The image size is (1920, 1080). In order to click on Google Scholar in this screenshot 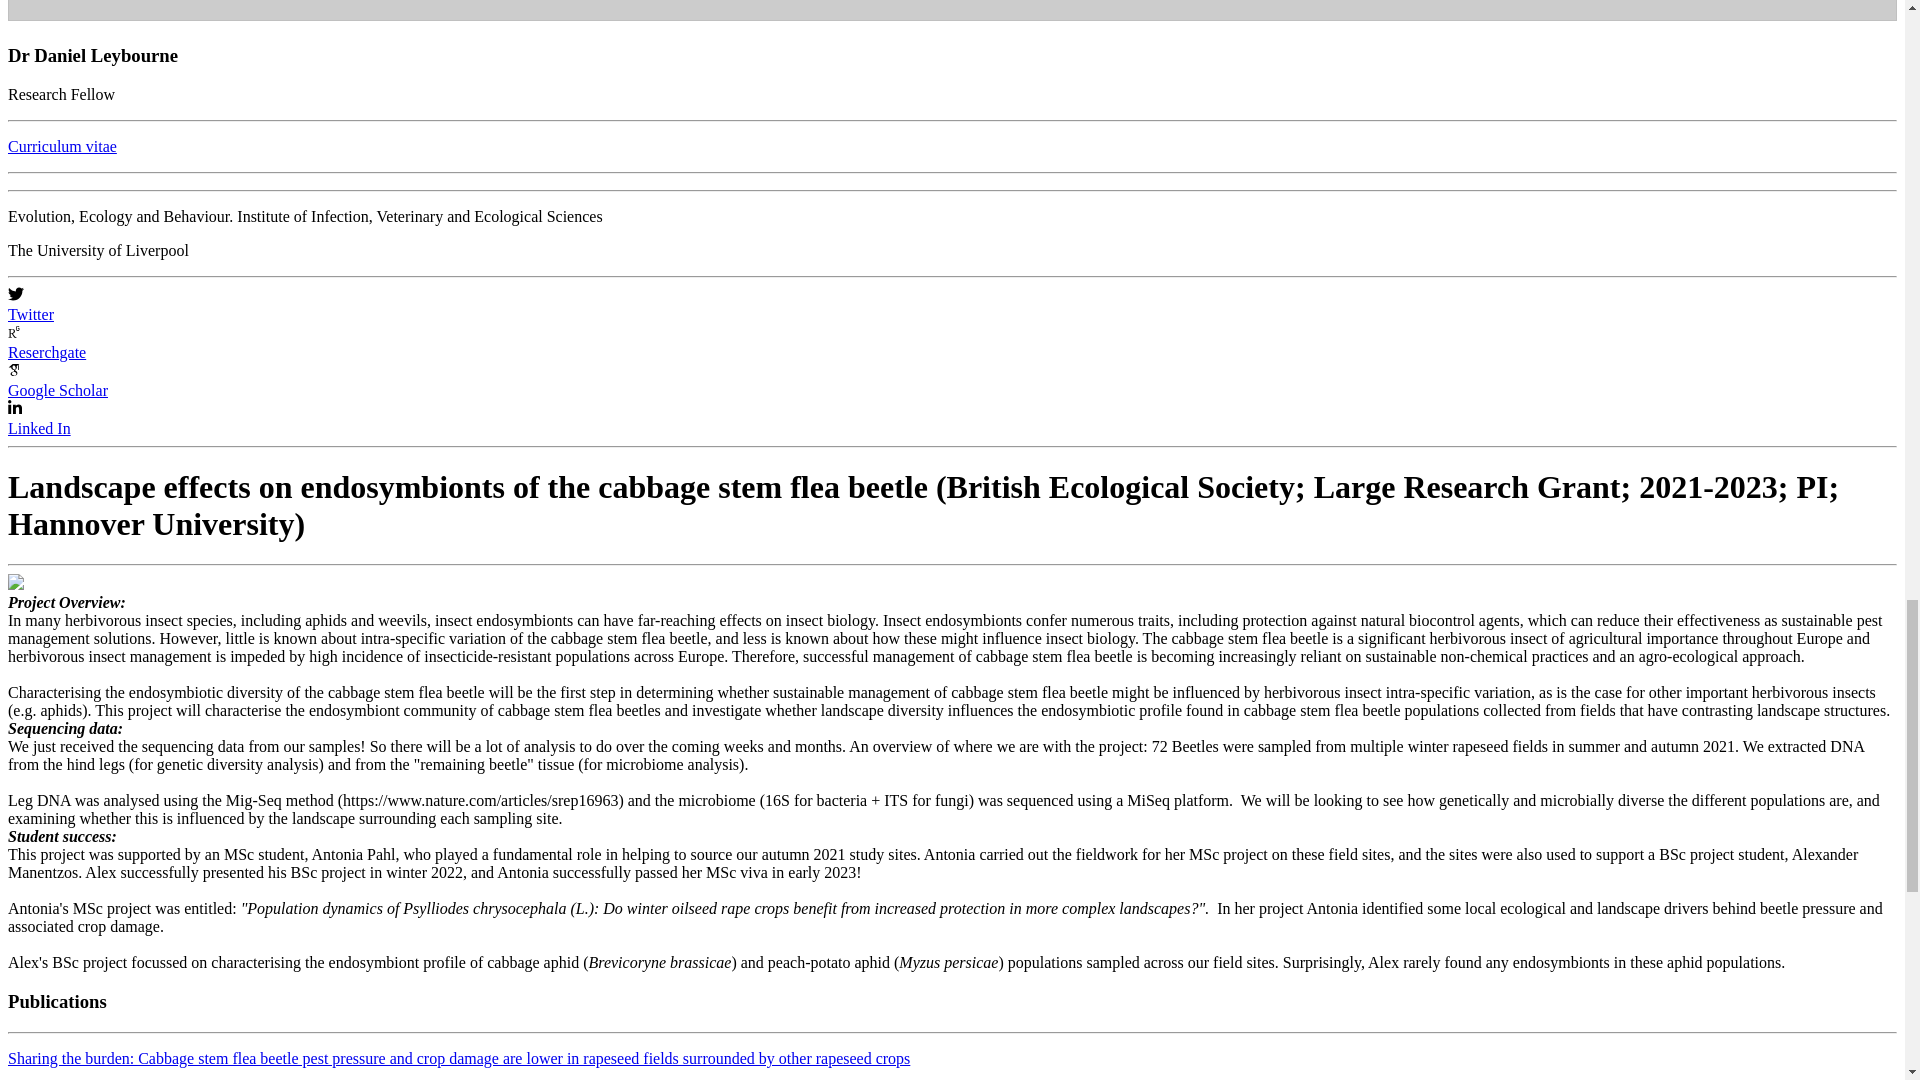, I will do `click(57, 390)`.